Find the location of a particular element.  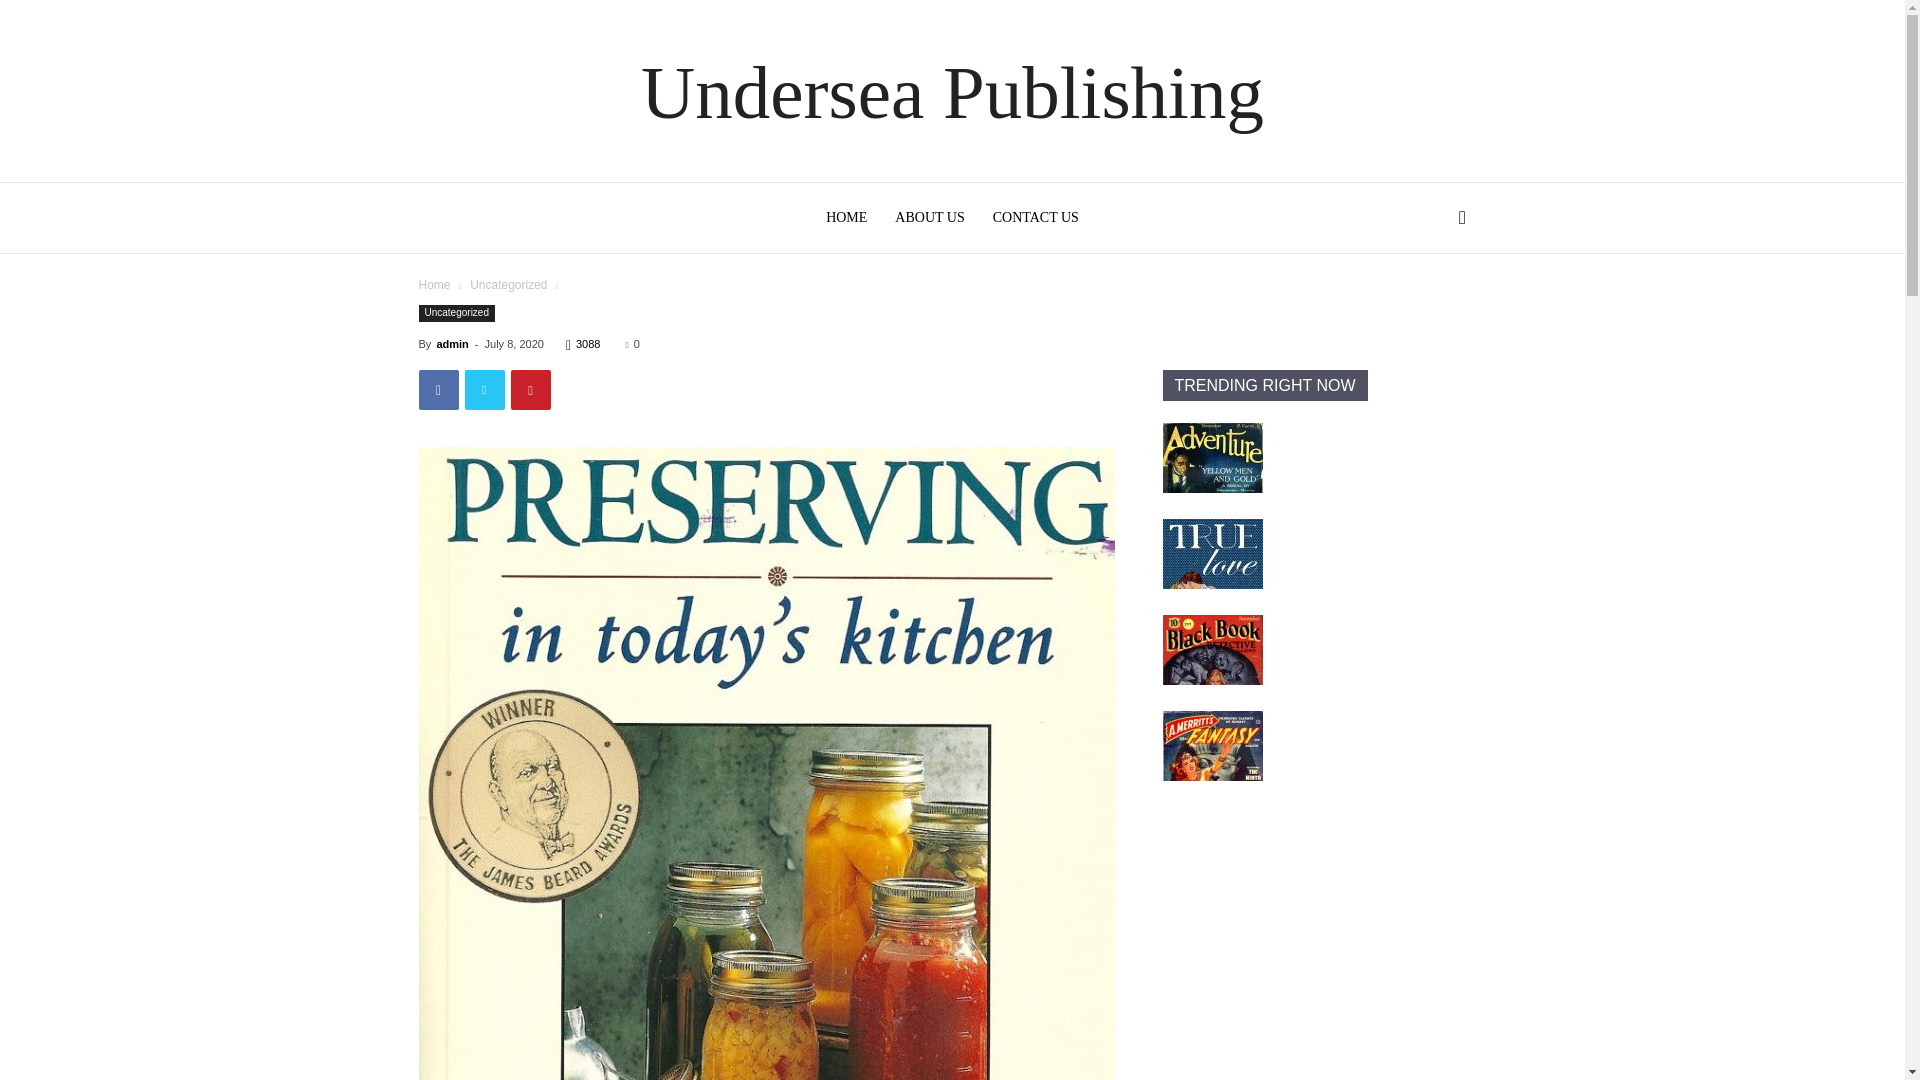

Uncategorized is located at coordinates (508, 284).